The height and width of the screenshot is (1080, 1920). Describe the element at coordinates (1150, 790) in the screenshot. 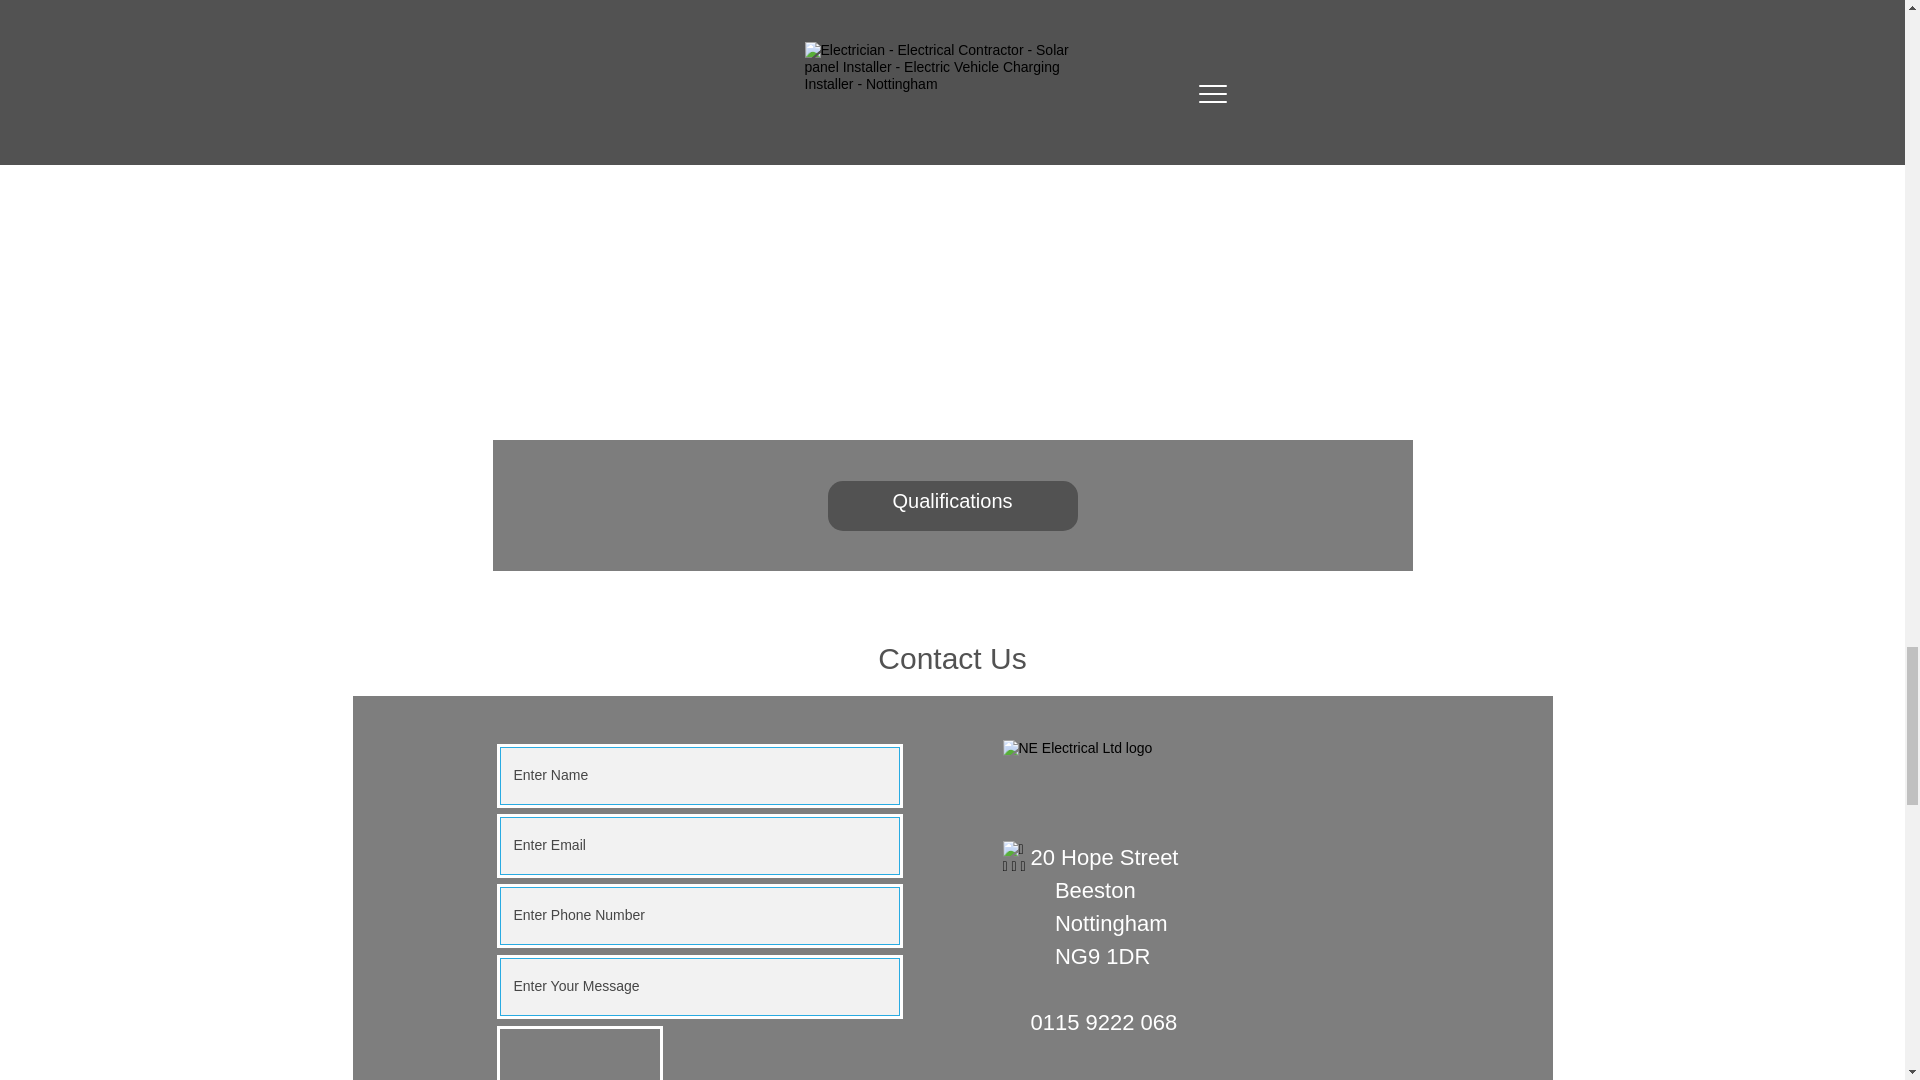

I see `NE Electrical Ltd ` at that location.